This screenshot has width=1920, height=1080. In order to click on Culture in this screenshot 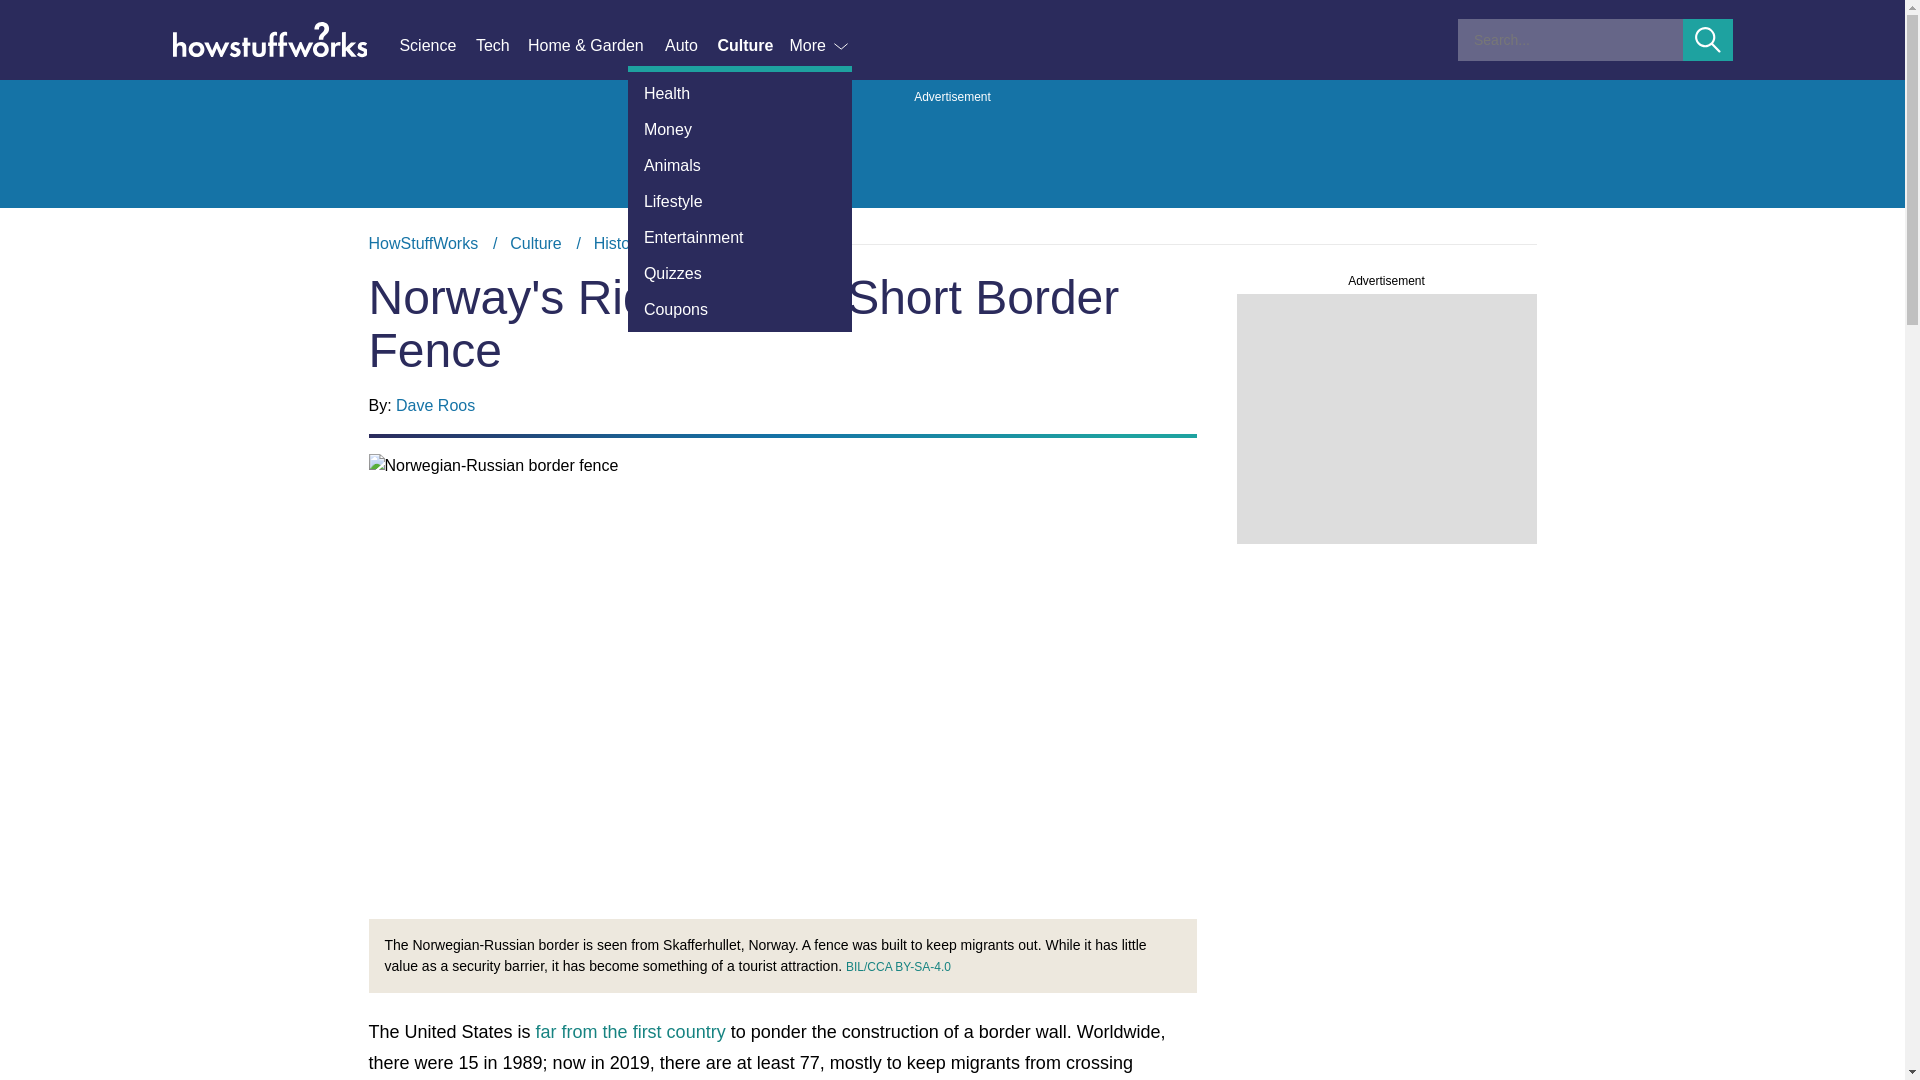, I will do `click(536, 243)`.